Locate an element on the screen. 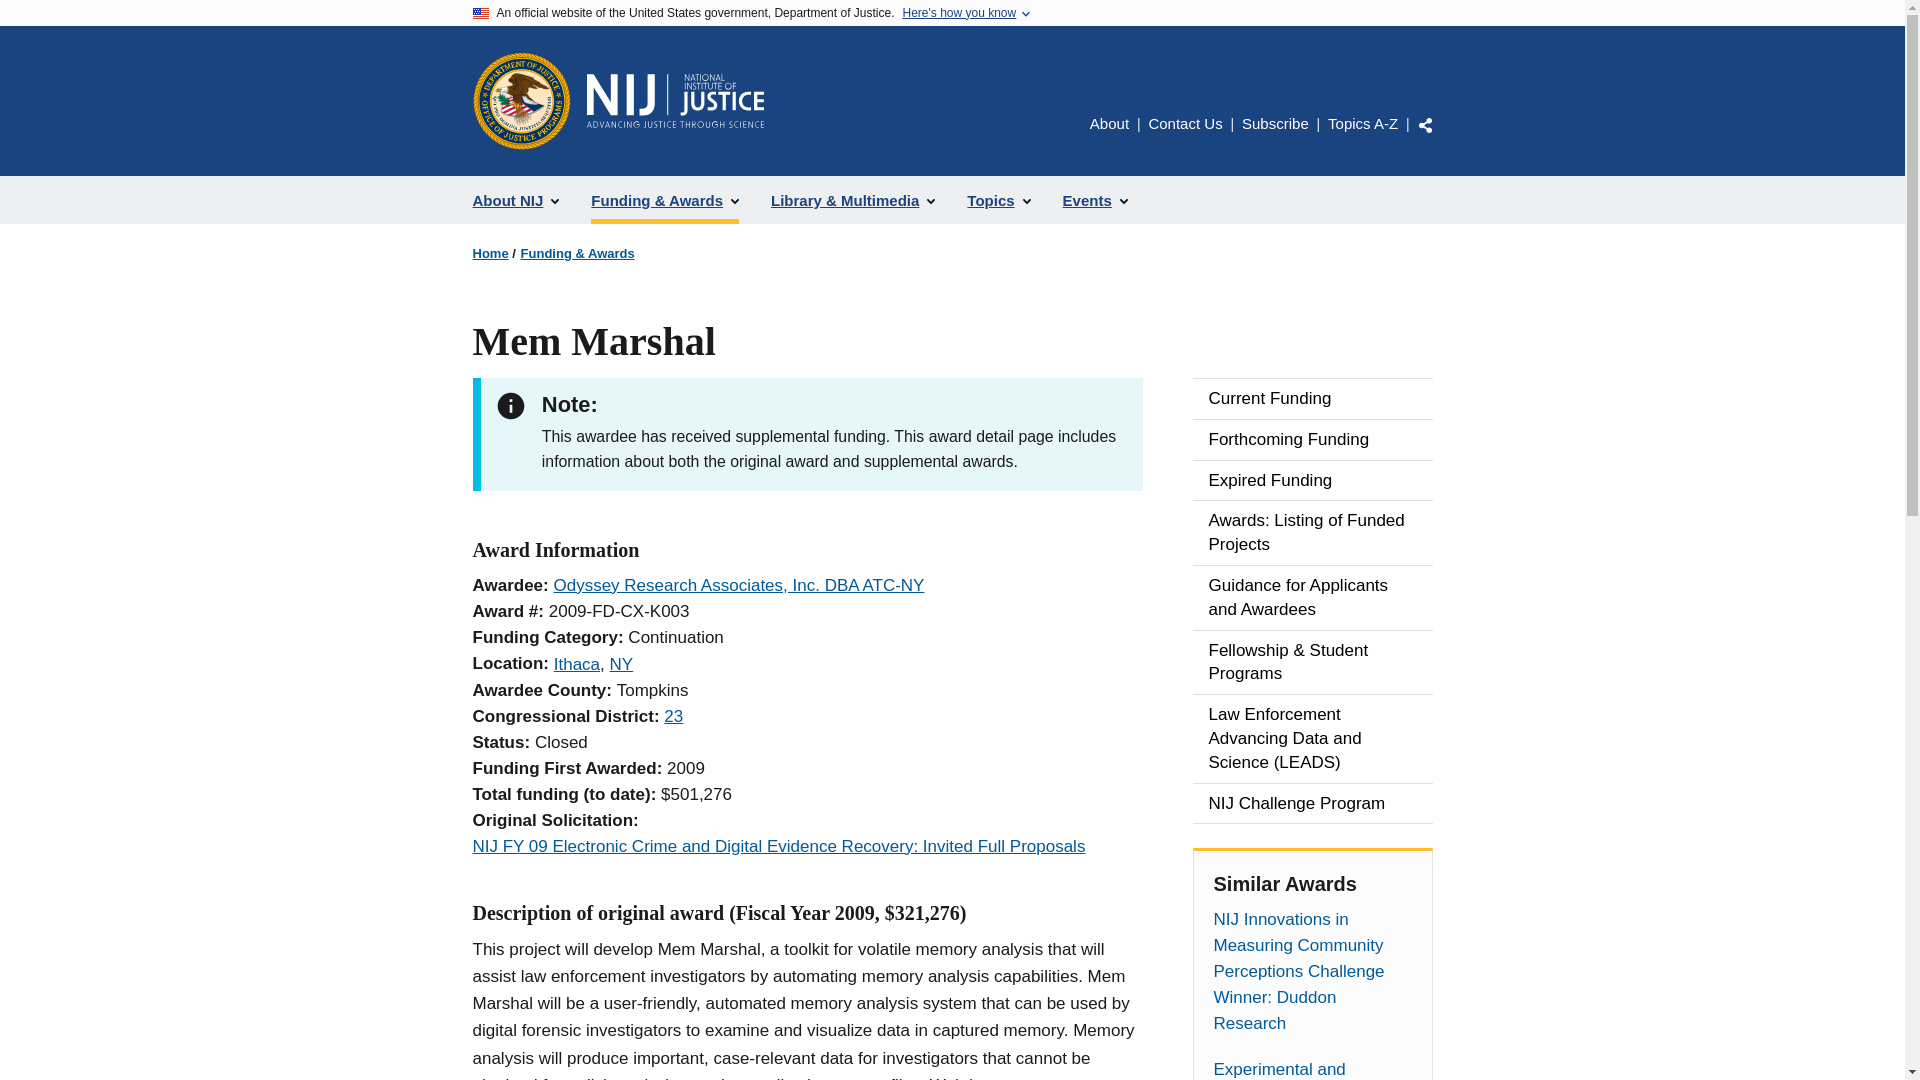 This screenshot has height=1080, width=1920. Guidance for Applicants and Awardees is located at coordinates (1312, 597).